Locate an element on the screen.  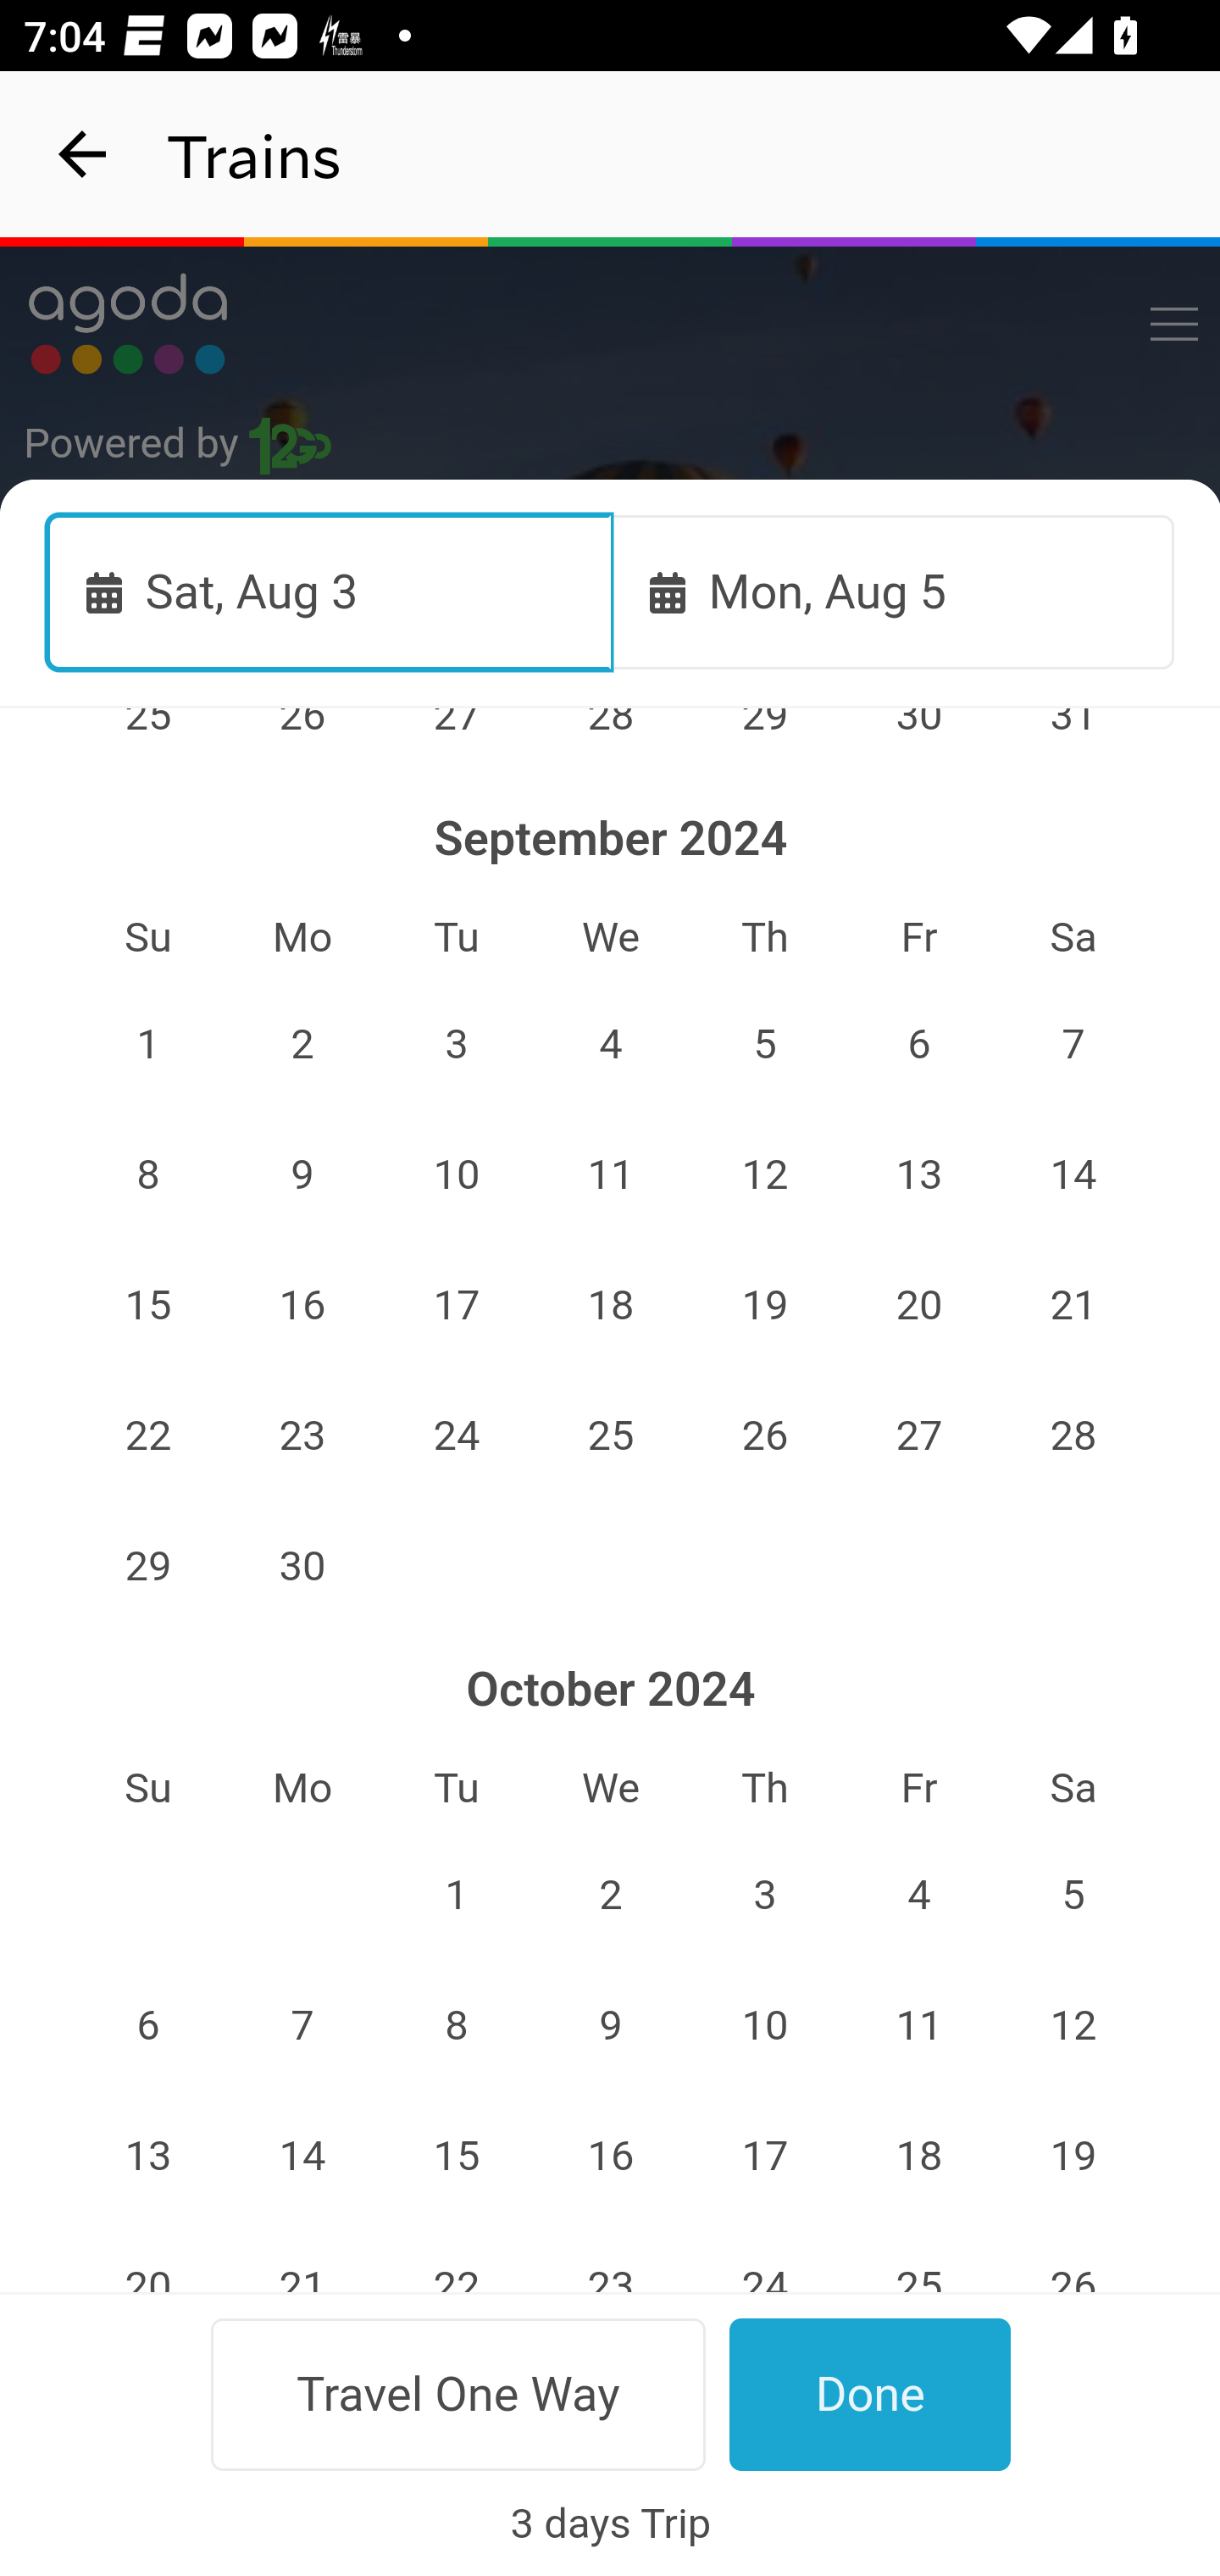
5 is located at coordinates (1074, 1893).